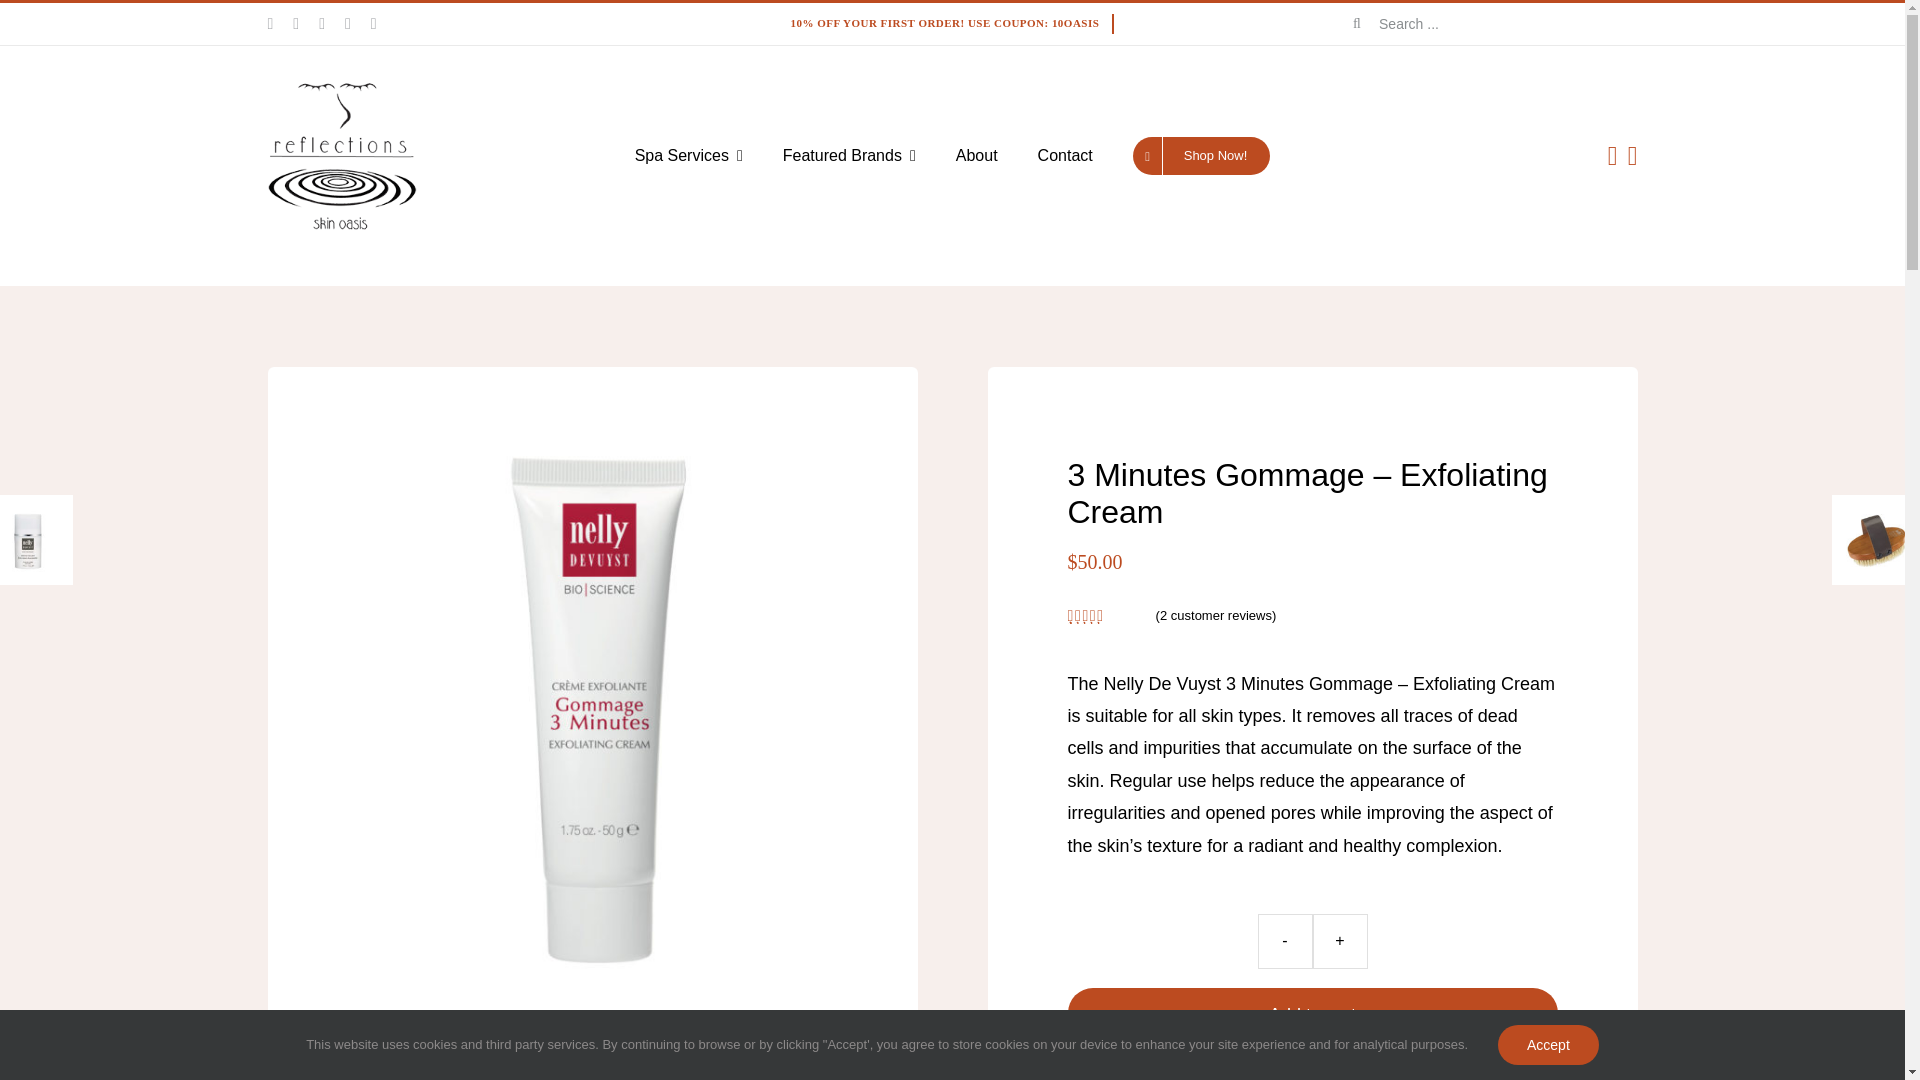 The width and height of the screenshot is (1920, 1080). I want to click on Shop Now!, so click(1202, 156).